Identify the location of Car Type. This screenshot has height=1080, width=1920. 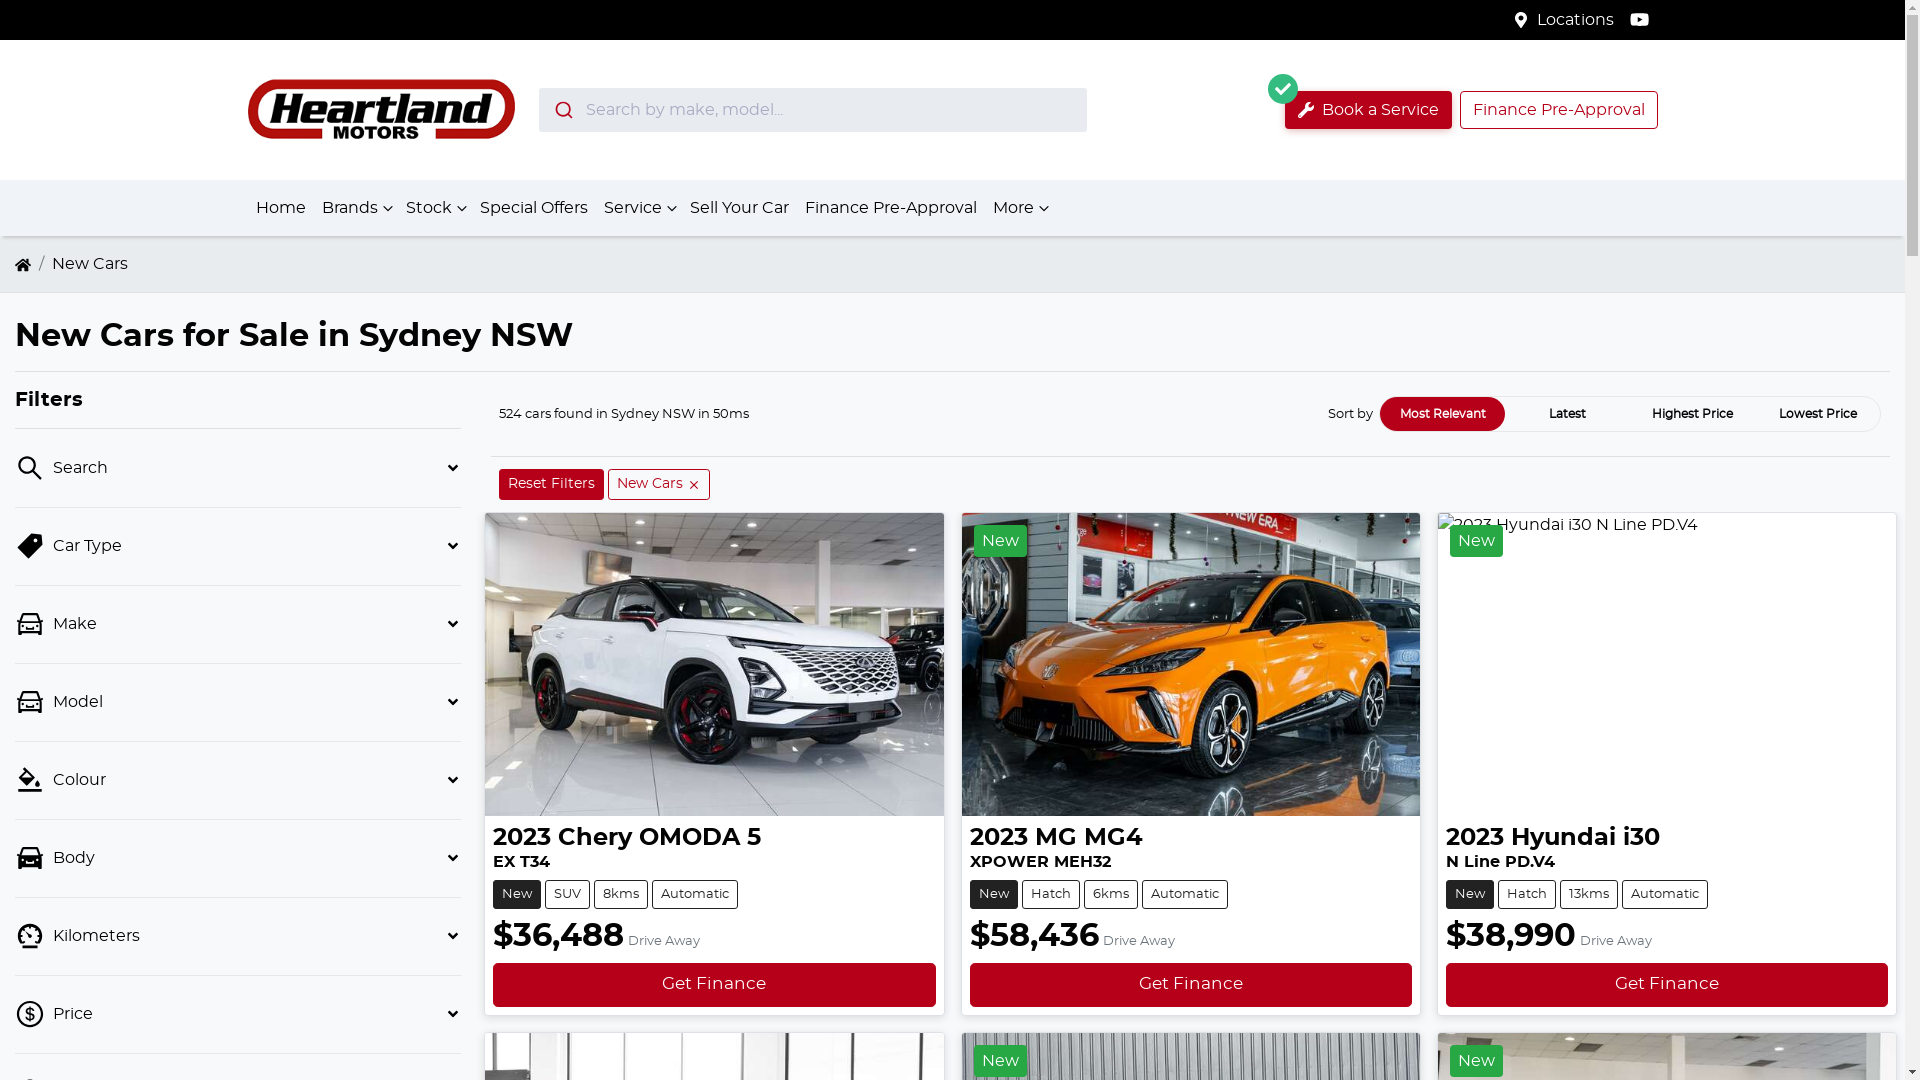
(238, 546).